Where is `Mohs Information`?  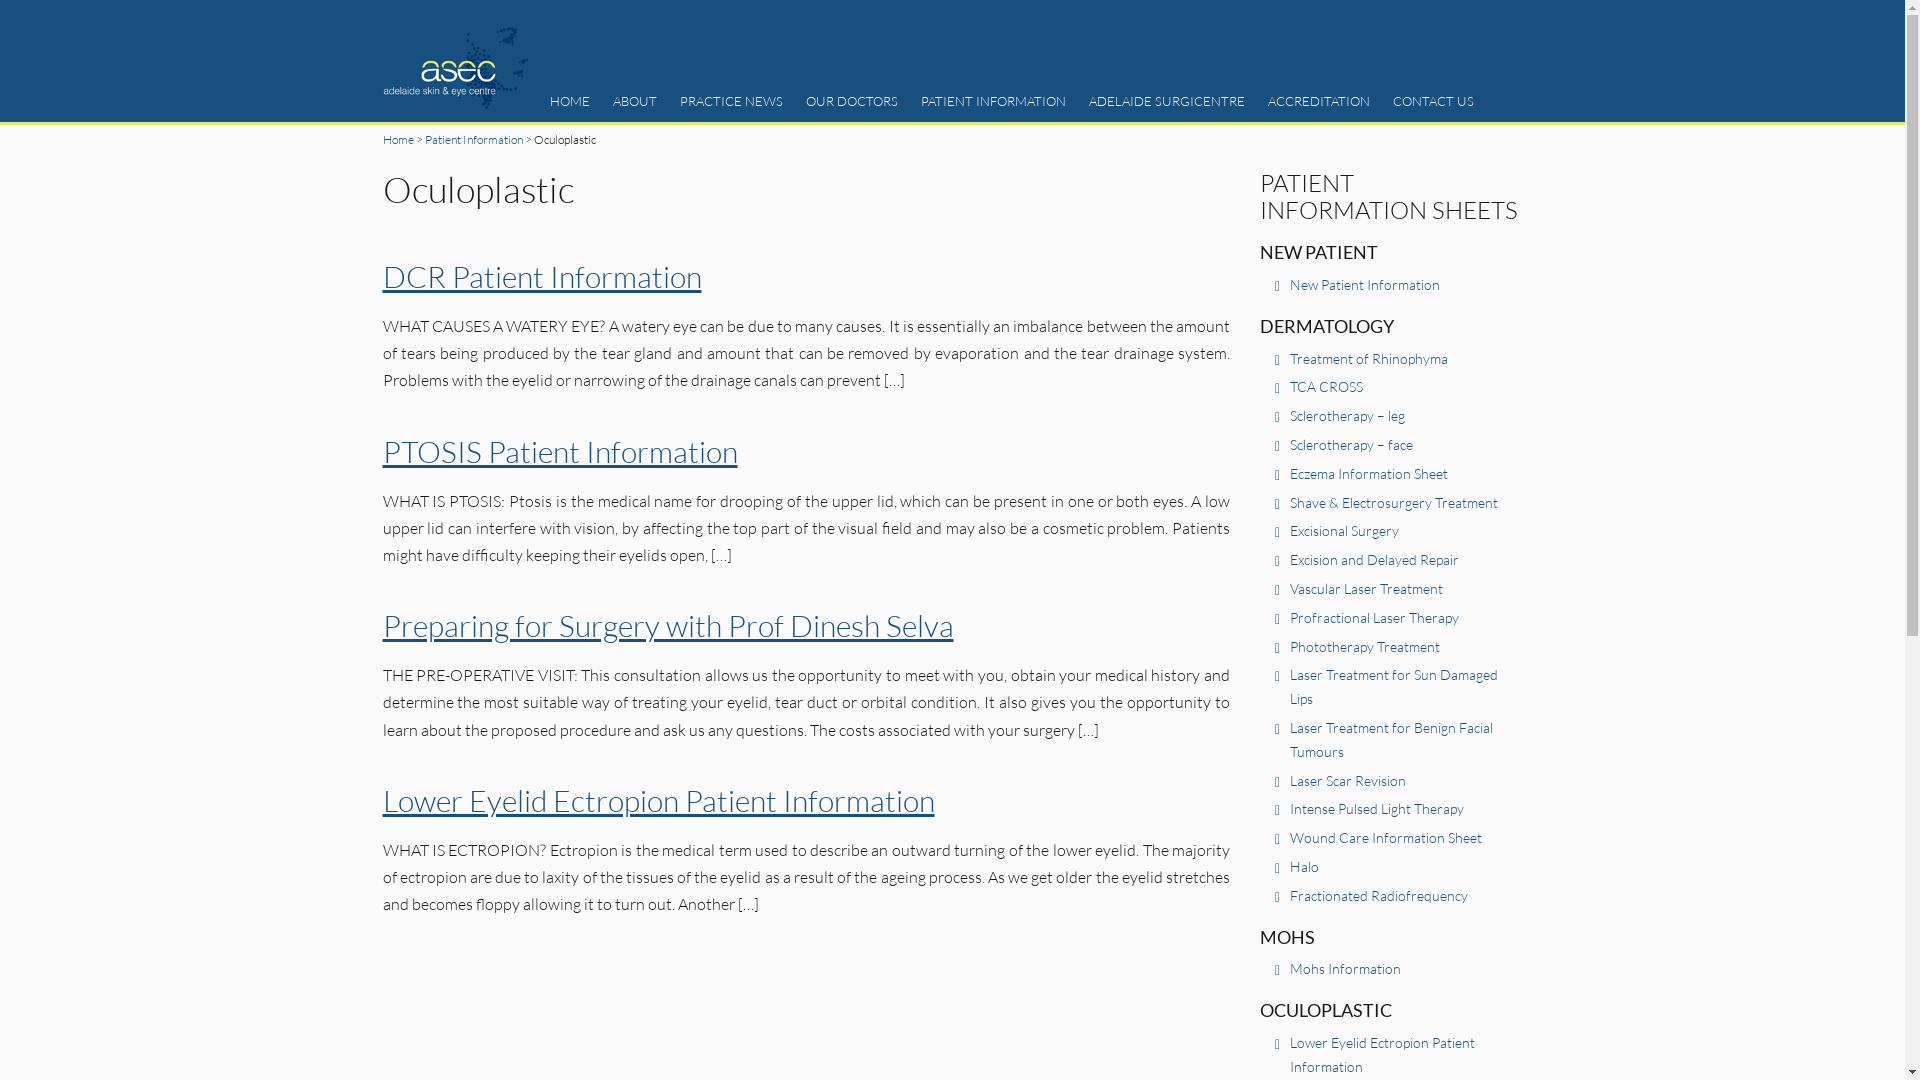
Mohs Information is located at coordinates (1346, 968).